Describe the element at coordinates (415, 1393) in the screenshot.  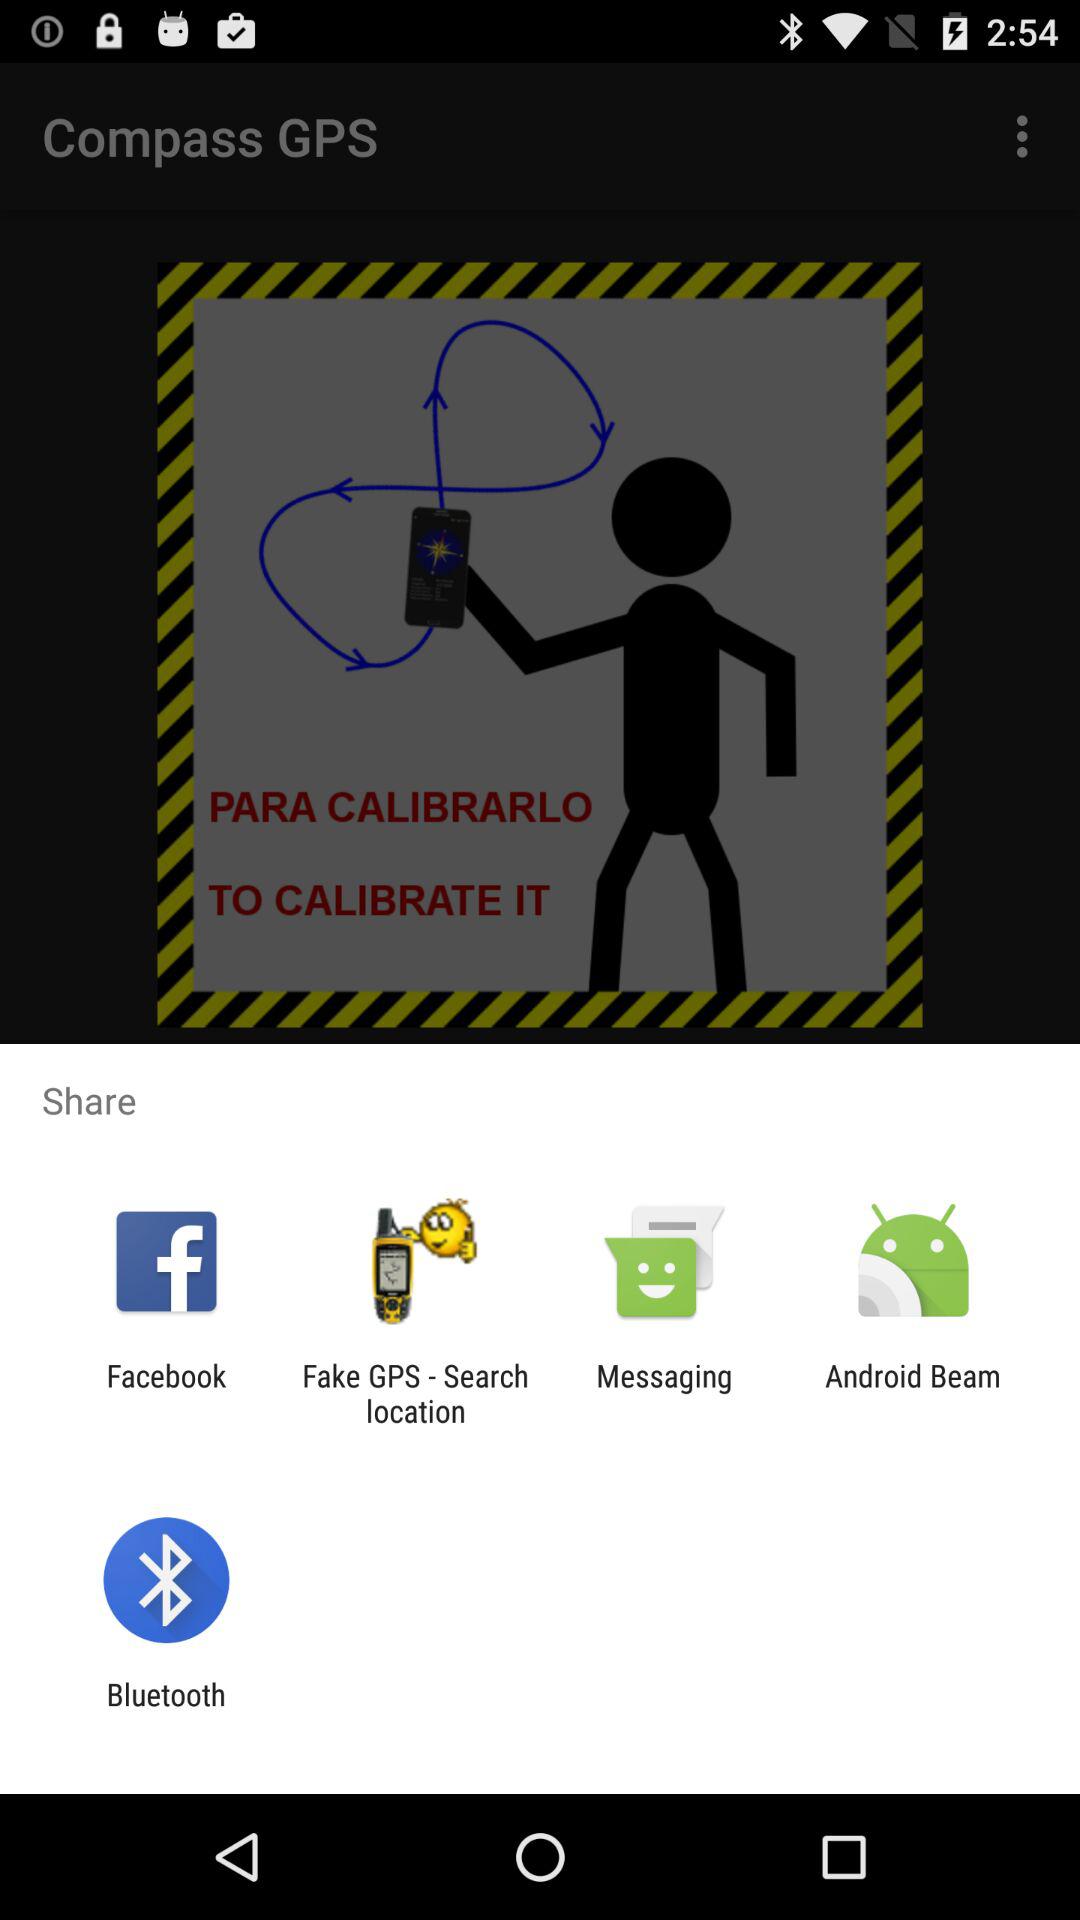
I see `turn on the fake gps search app` at that location.